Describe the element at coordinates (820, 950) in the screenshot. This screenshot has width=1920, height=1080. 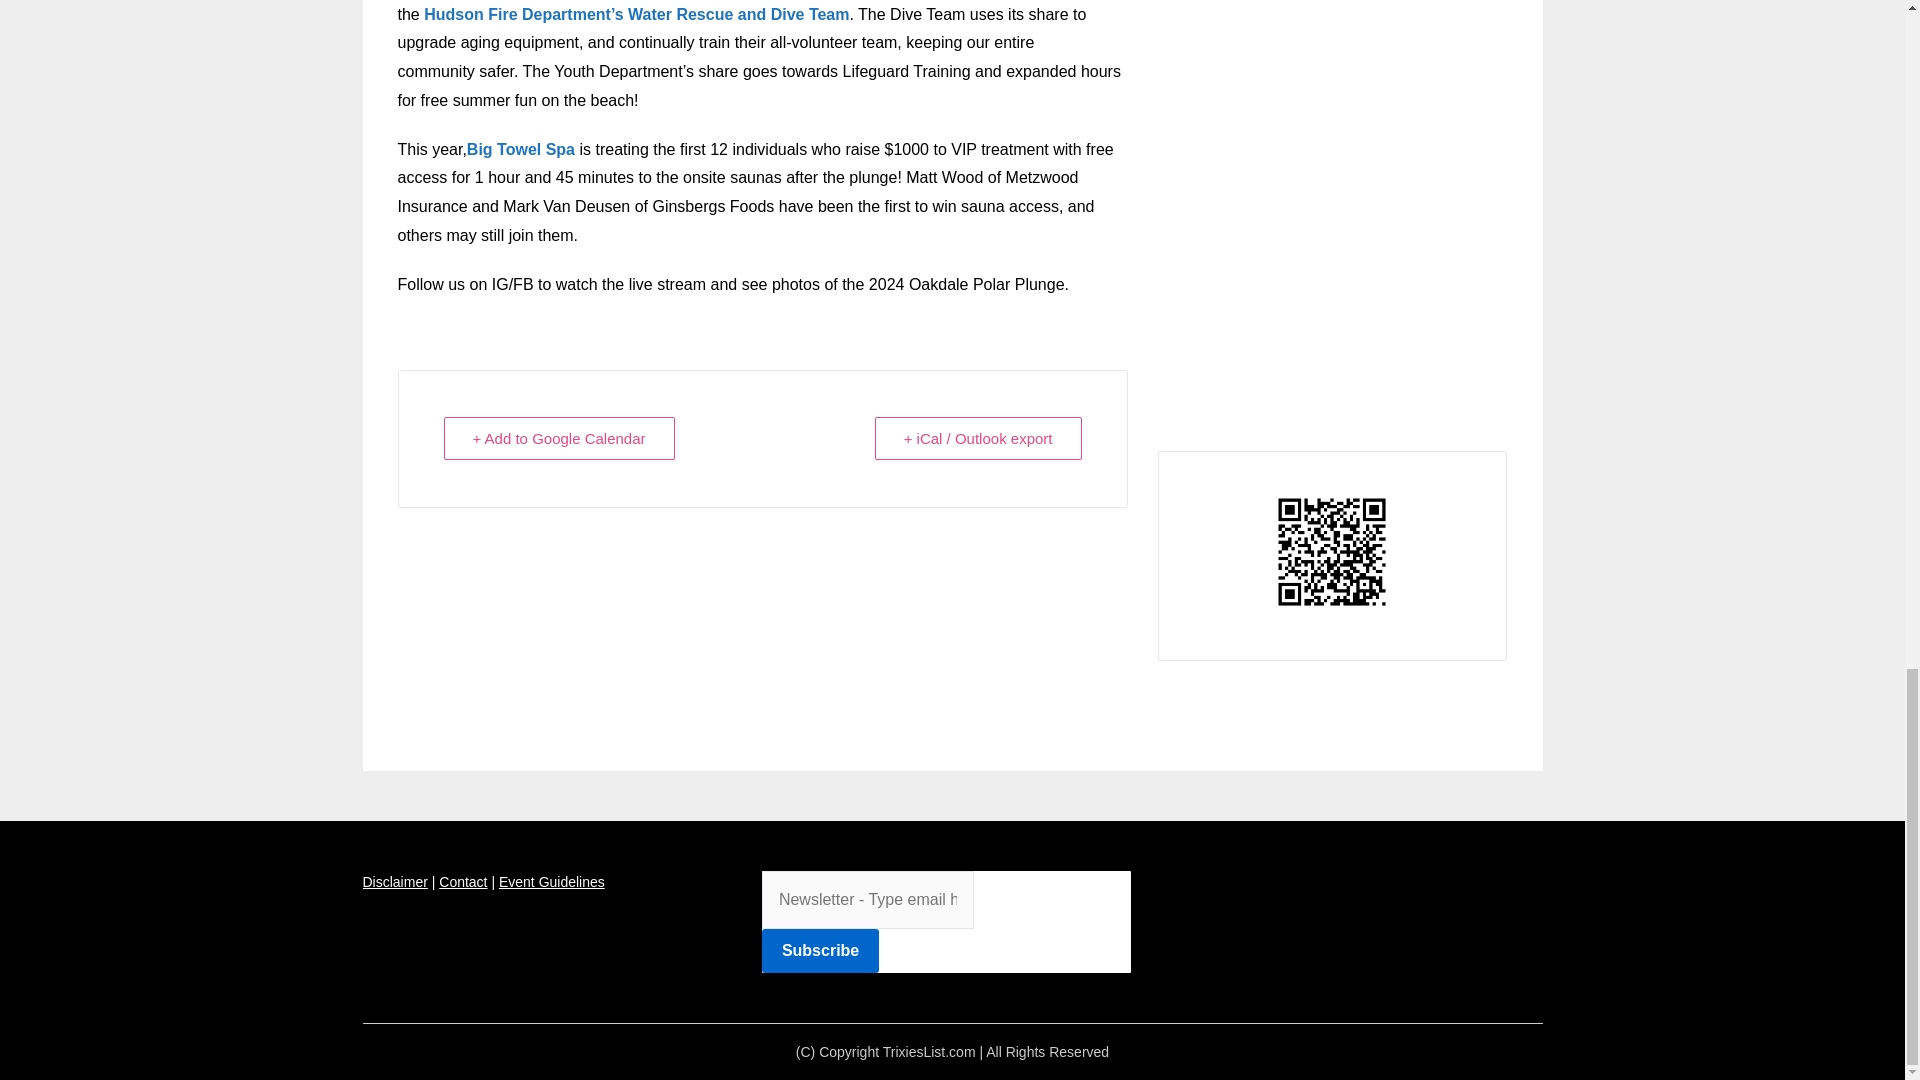
I see `Subscribe` at that location.